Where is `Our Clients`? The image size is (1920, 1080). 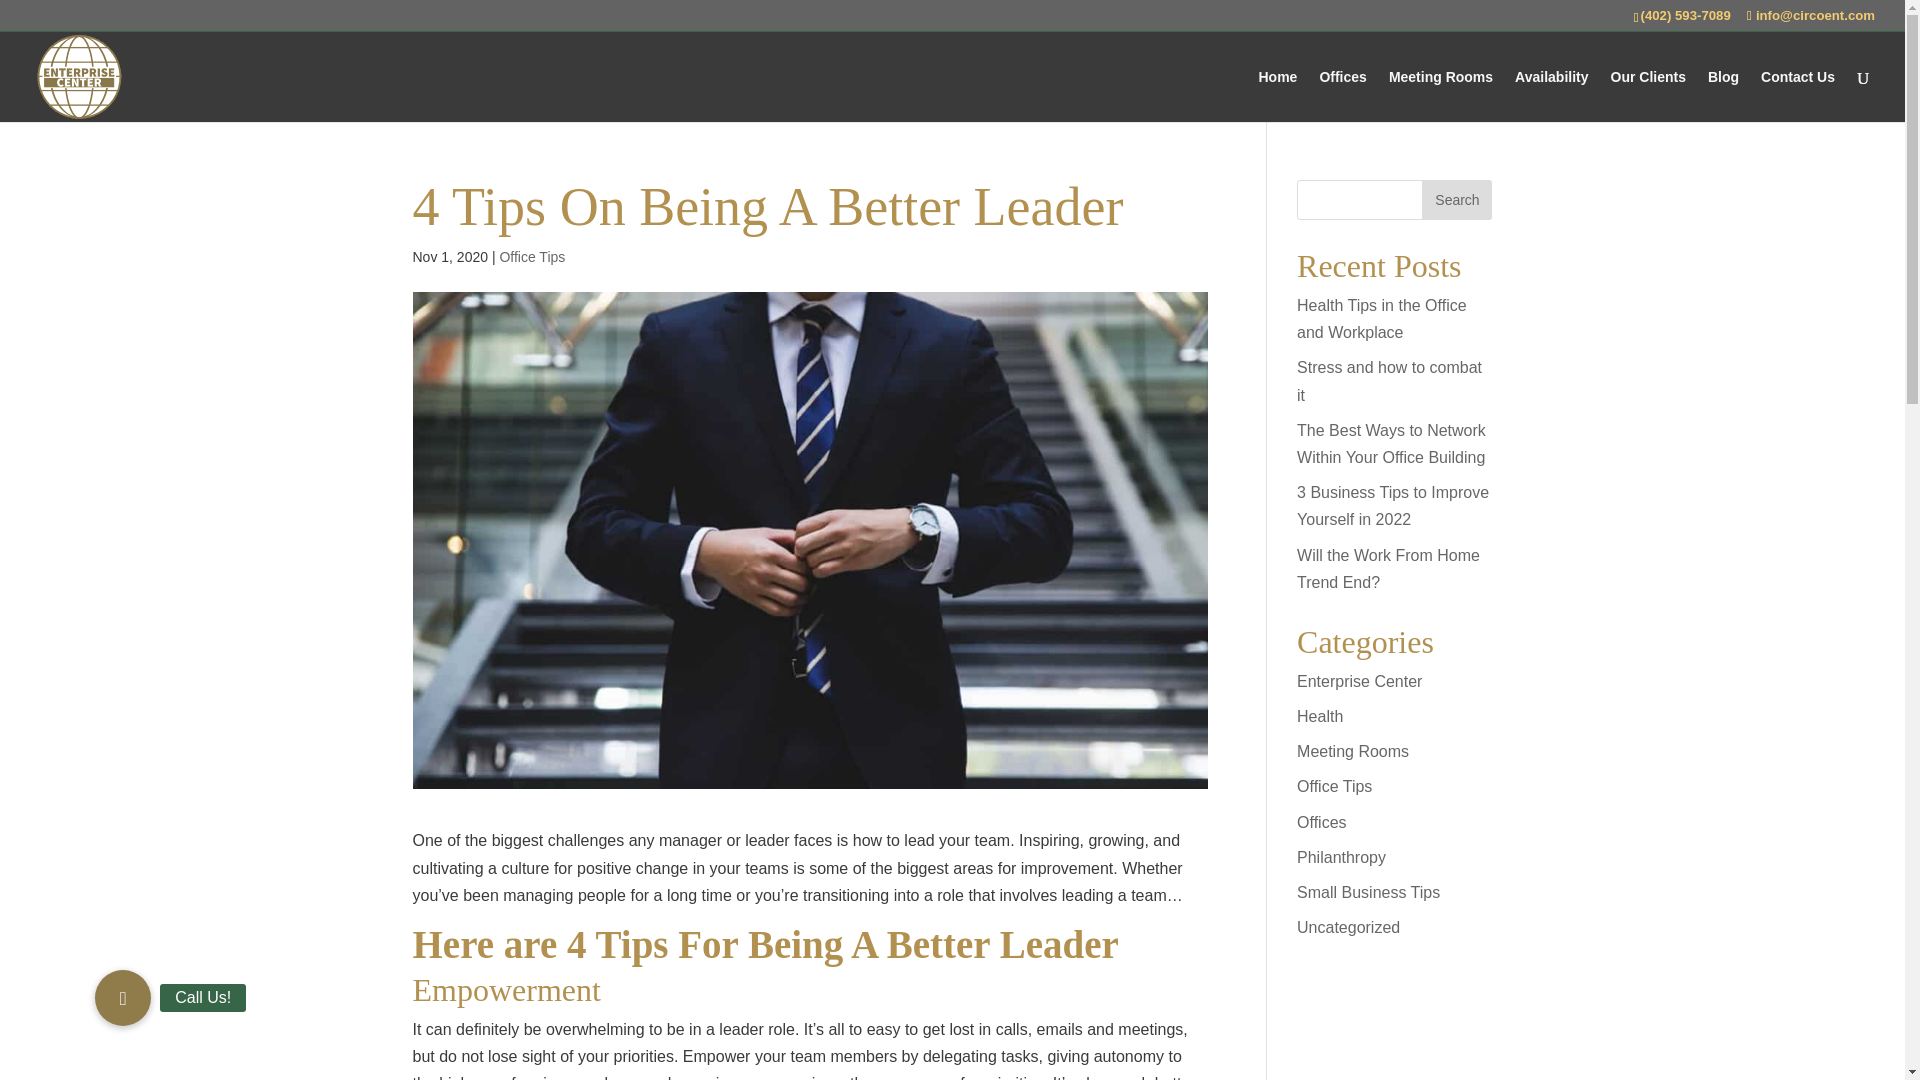
Our Clients is located at coordinates (1648, 96).